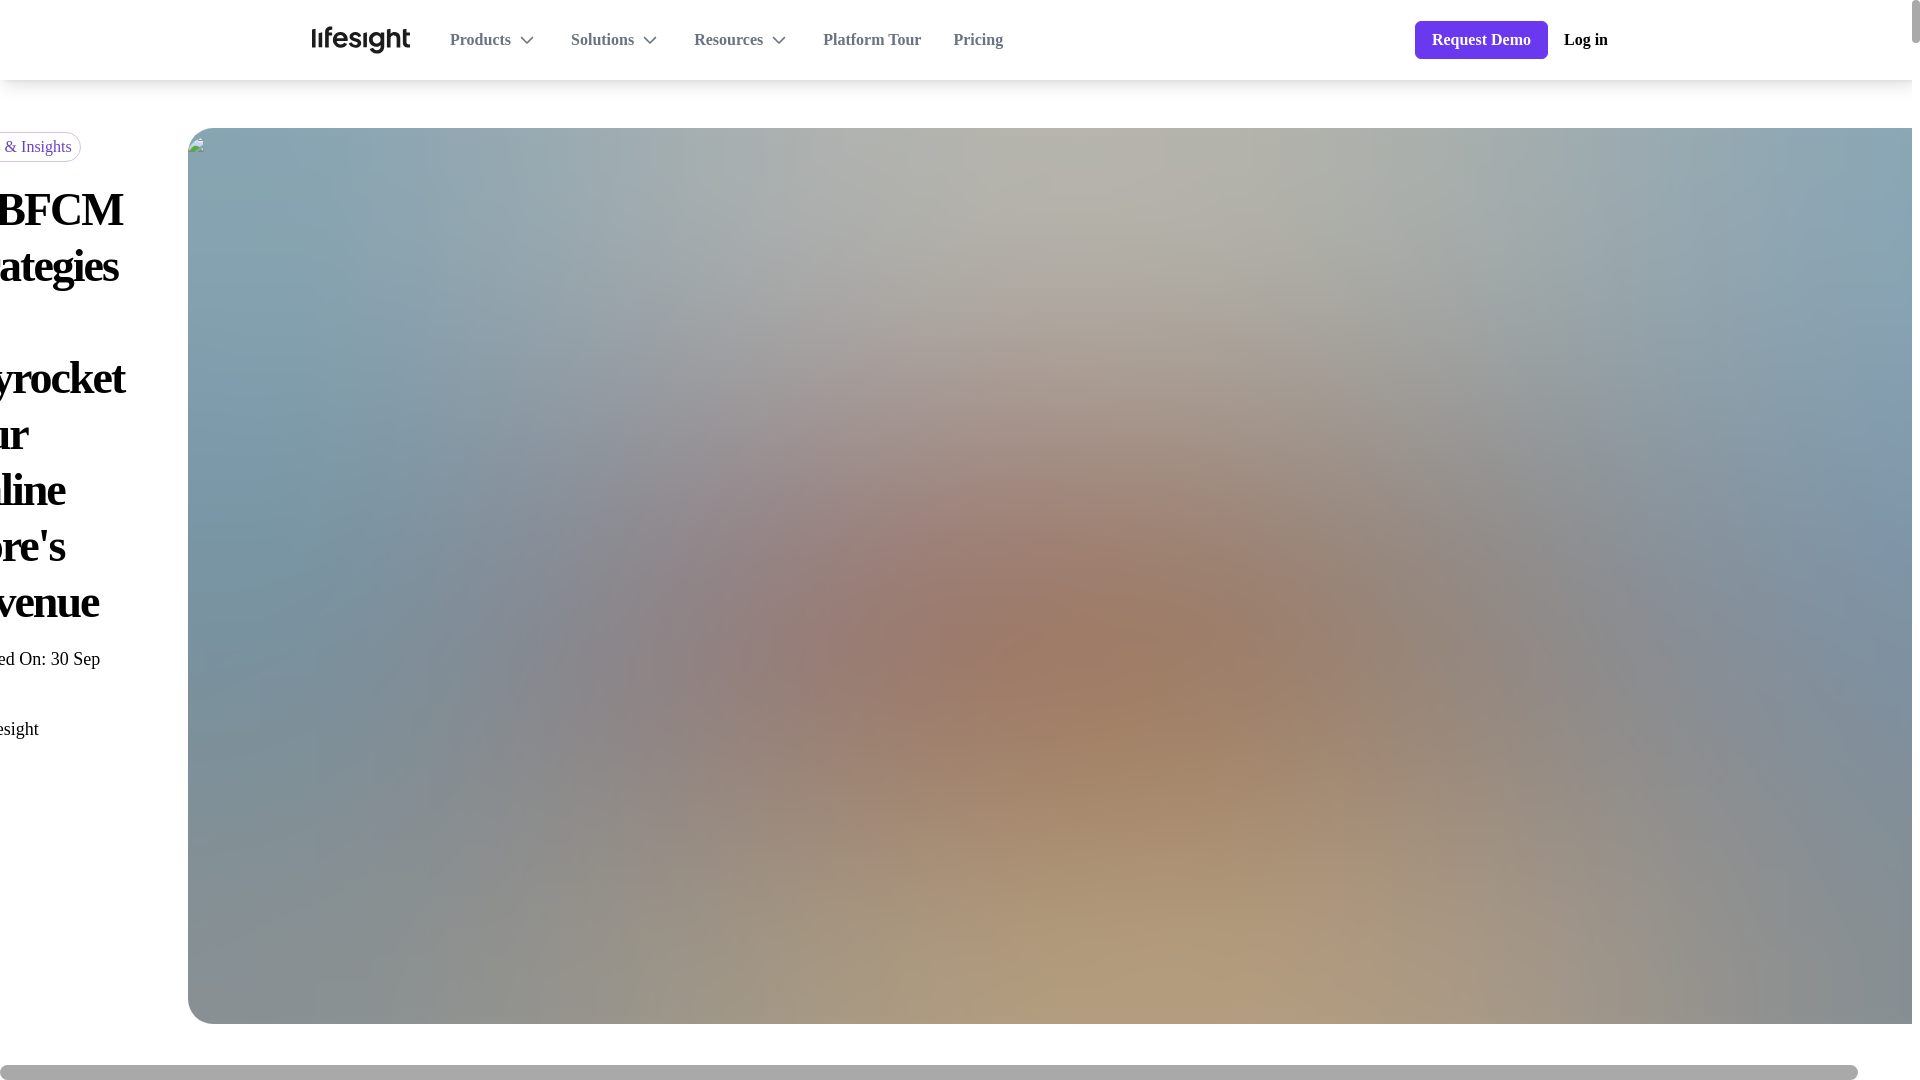 The height and width of the screenshot is (1080, 1920). Describe the element at coordinates (19, 730) in the screenshot. I see `Lifesight` at that location.